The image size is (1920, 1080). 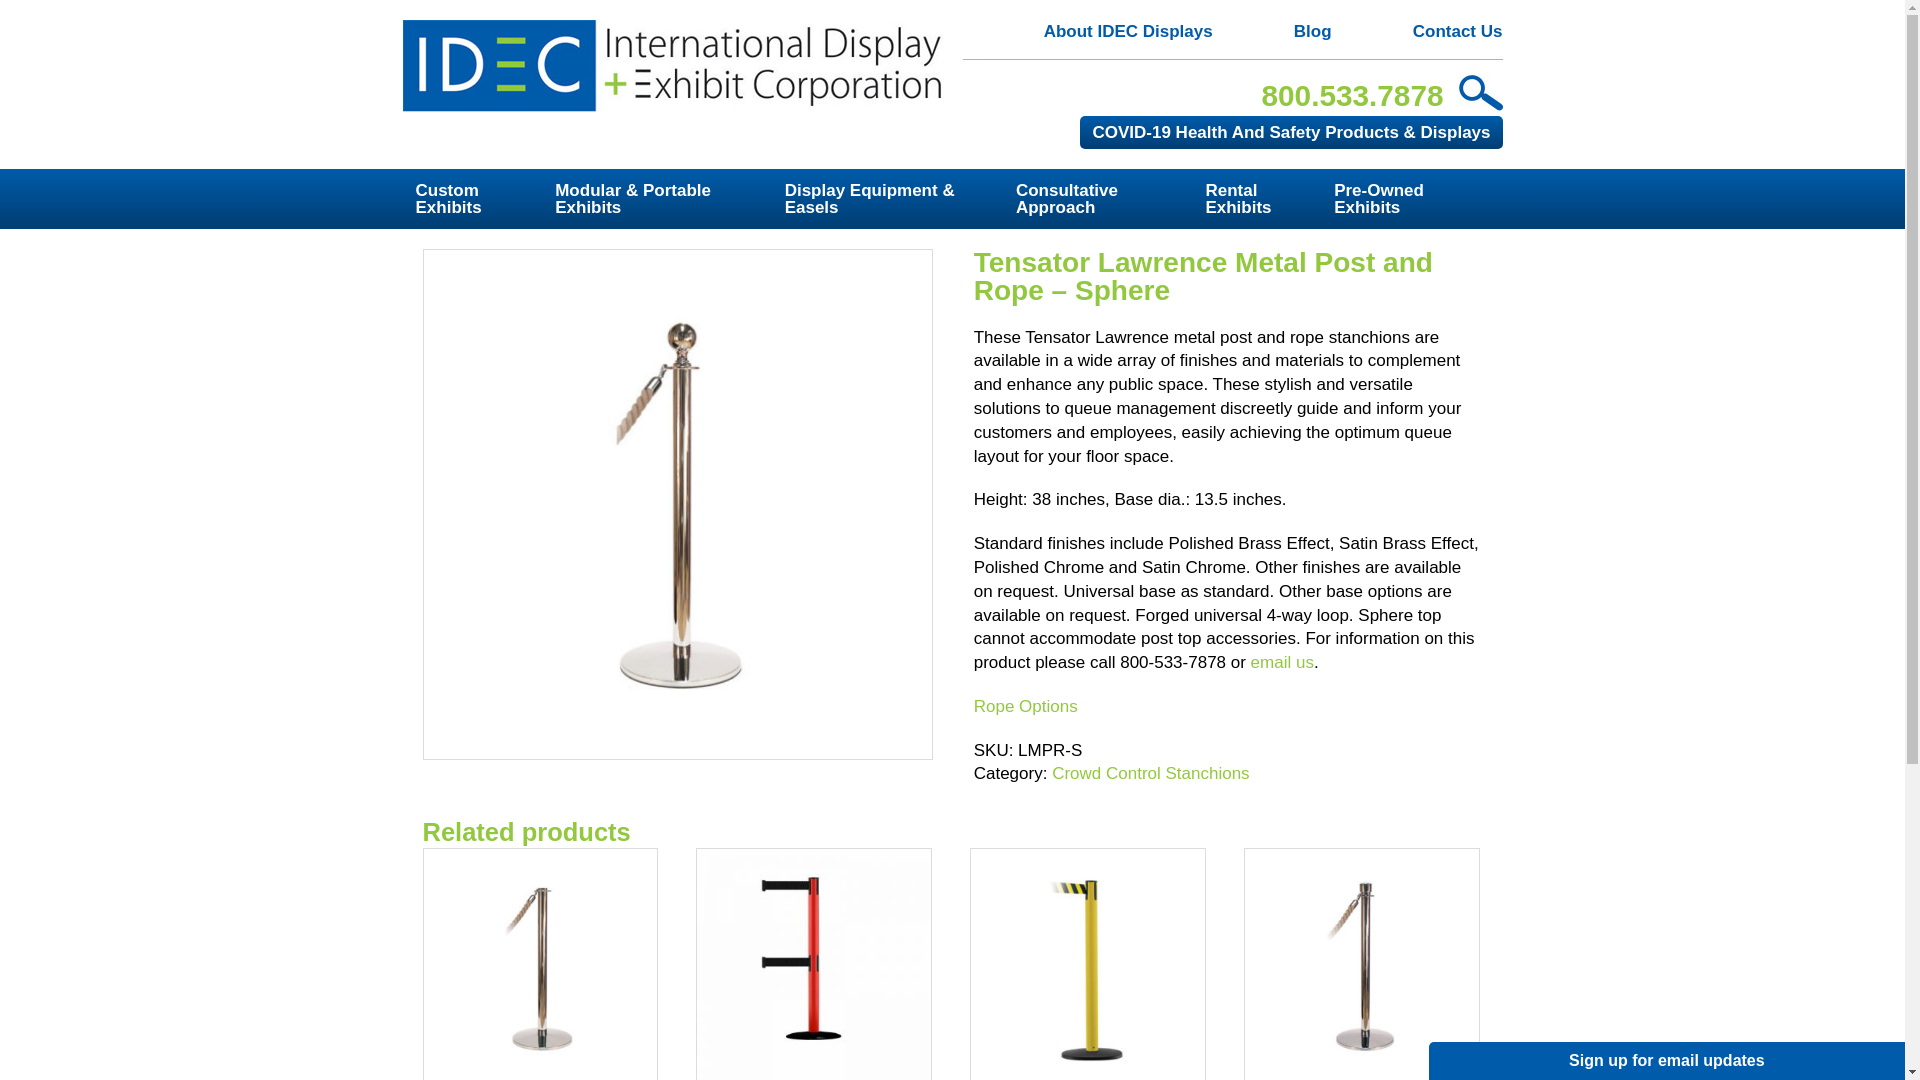 I want to click on email us, so click(x=1282, y=662).